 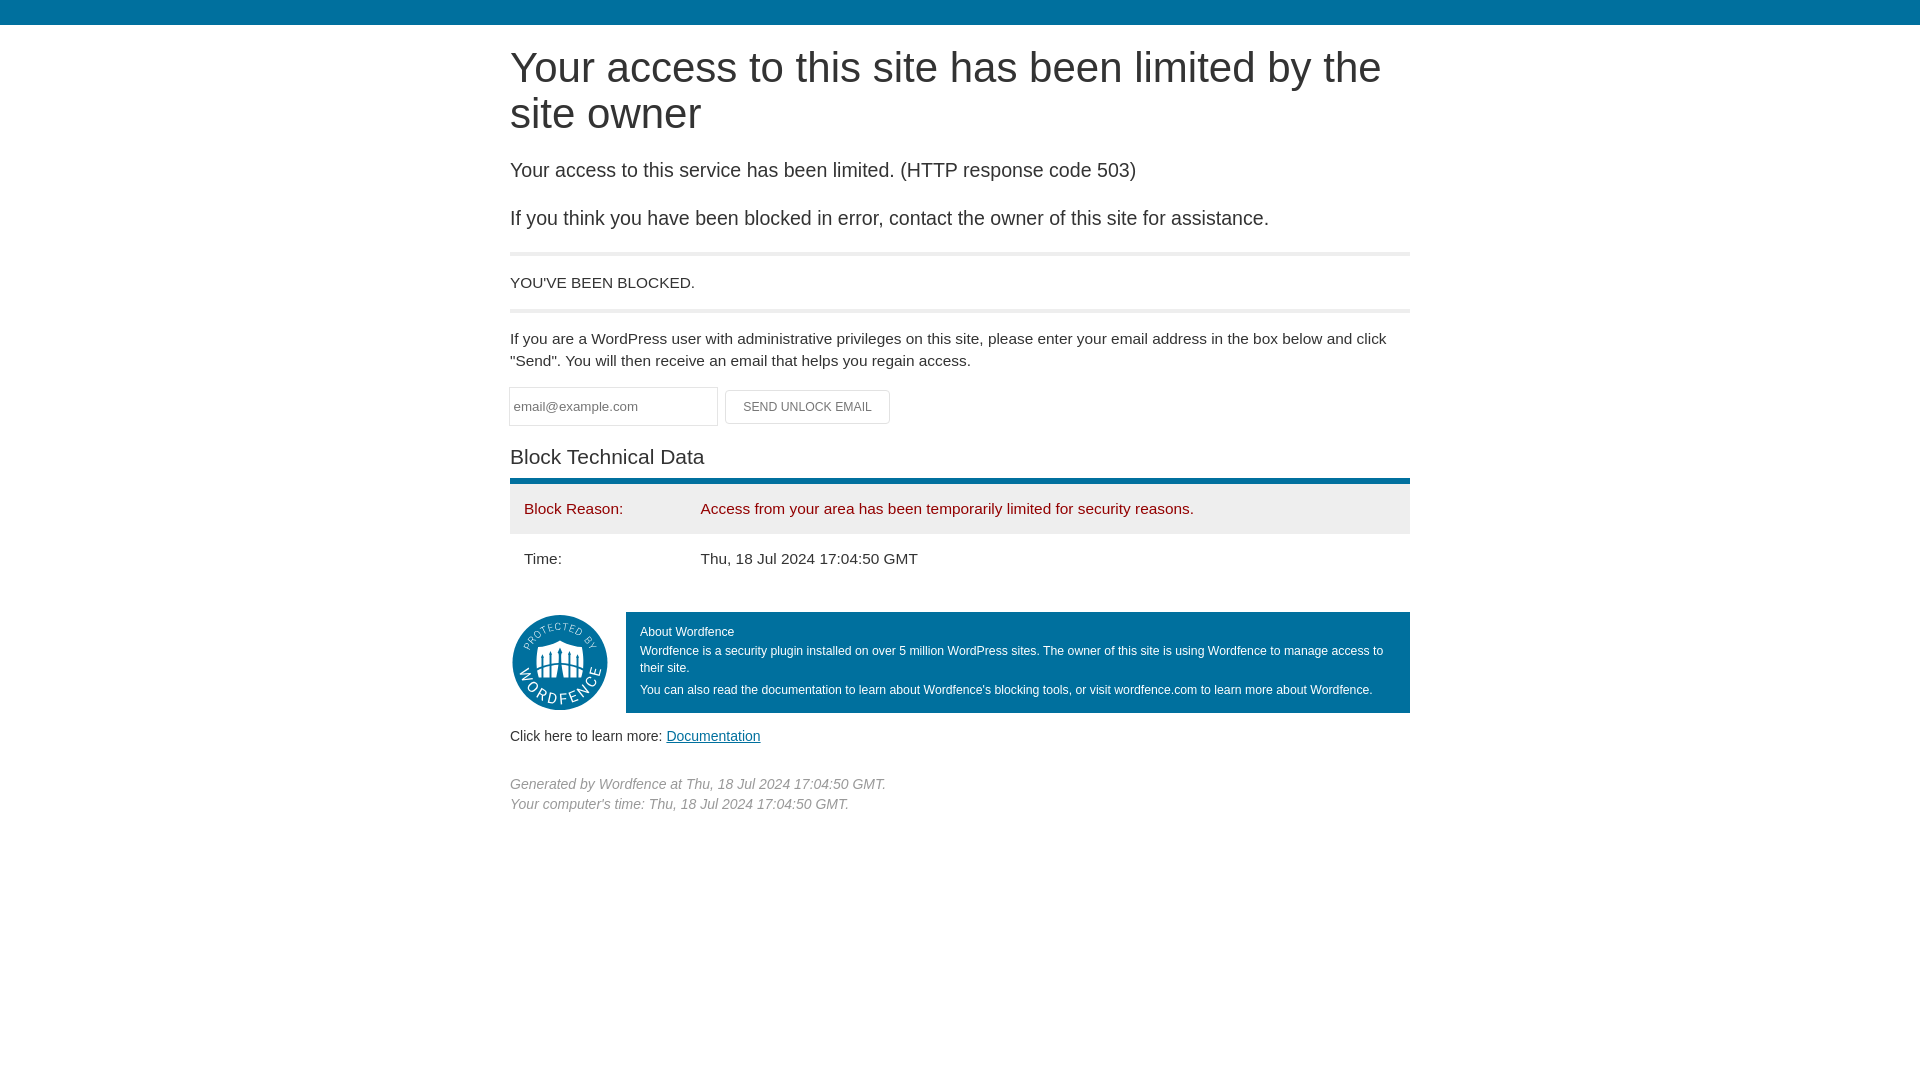 I want to click on Send Unlock Email, so click(x=808, y=406).